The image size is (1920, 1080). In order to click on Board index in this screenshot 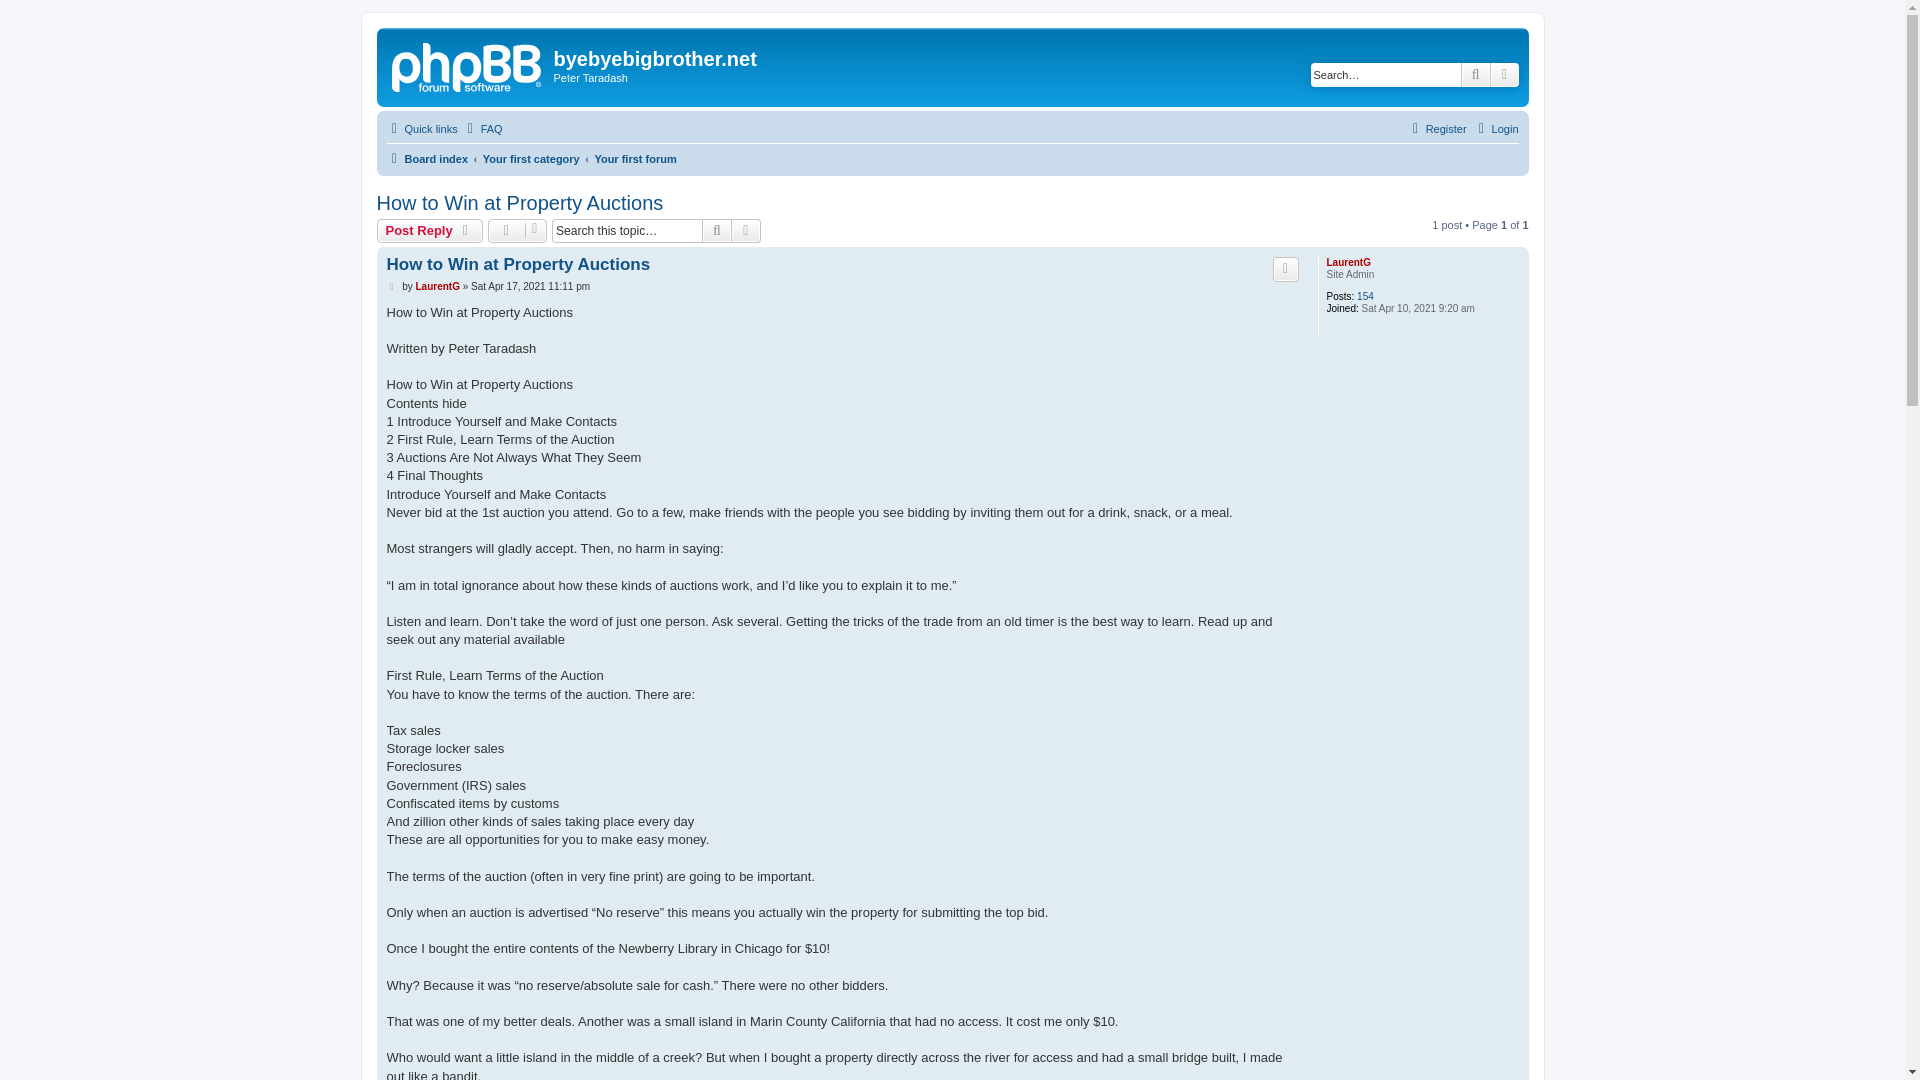, I will do `click(426, 158)`.